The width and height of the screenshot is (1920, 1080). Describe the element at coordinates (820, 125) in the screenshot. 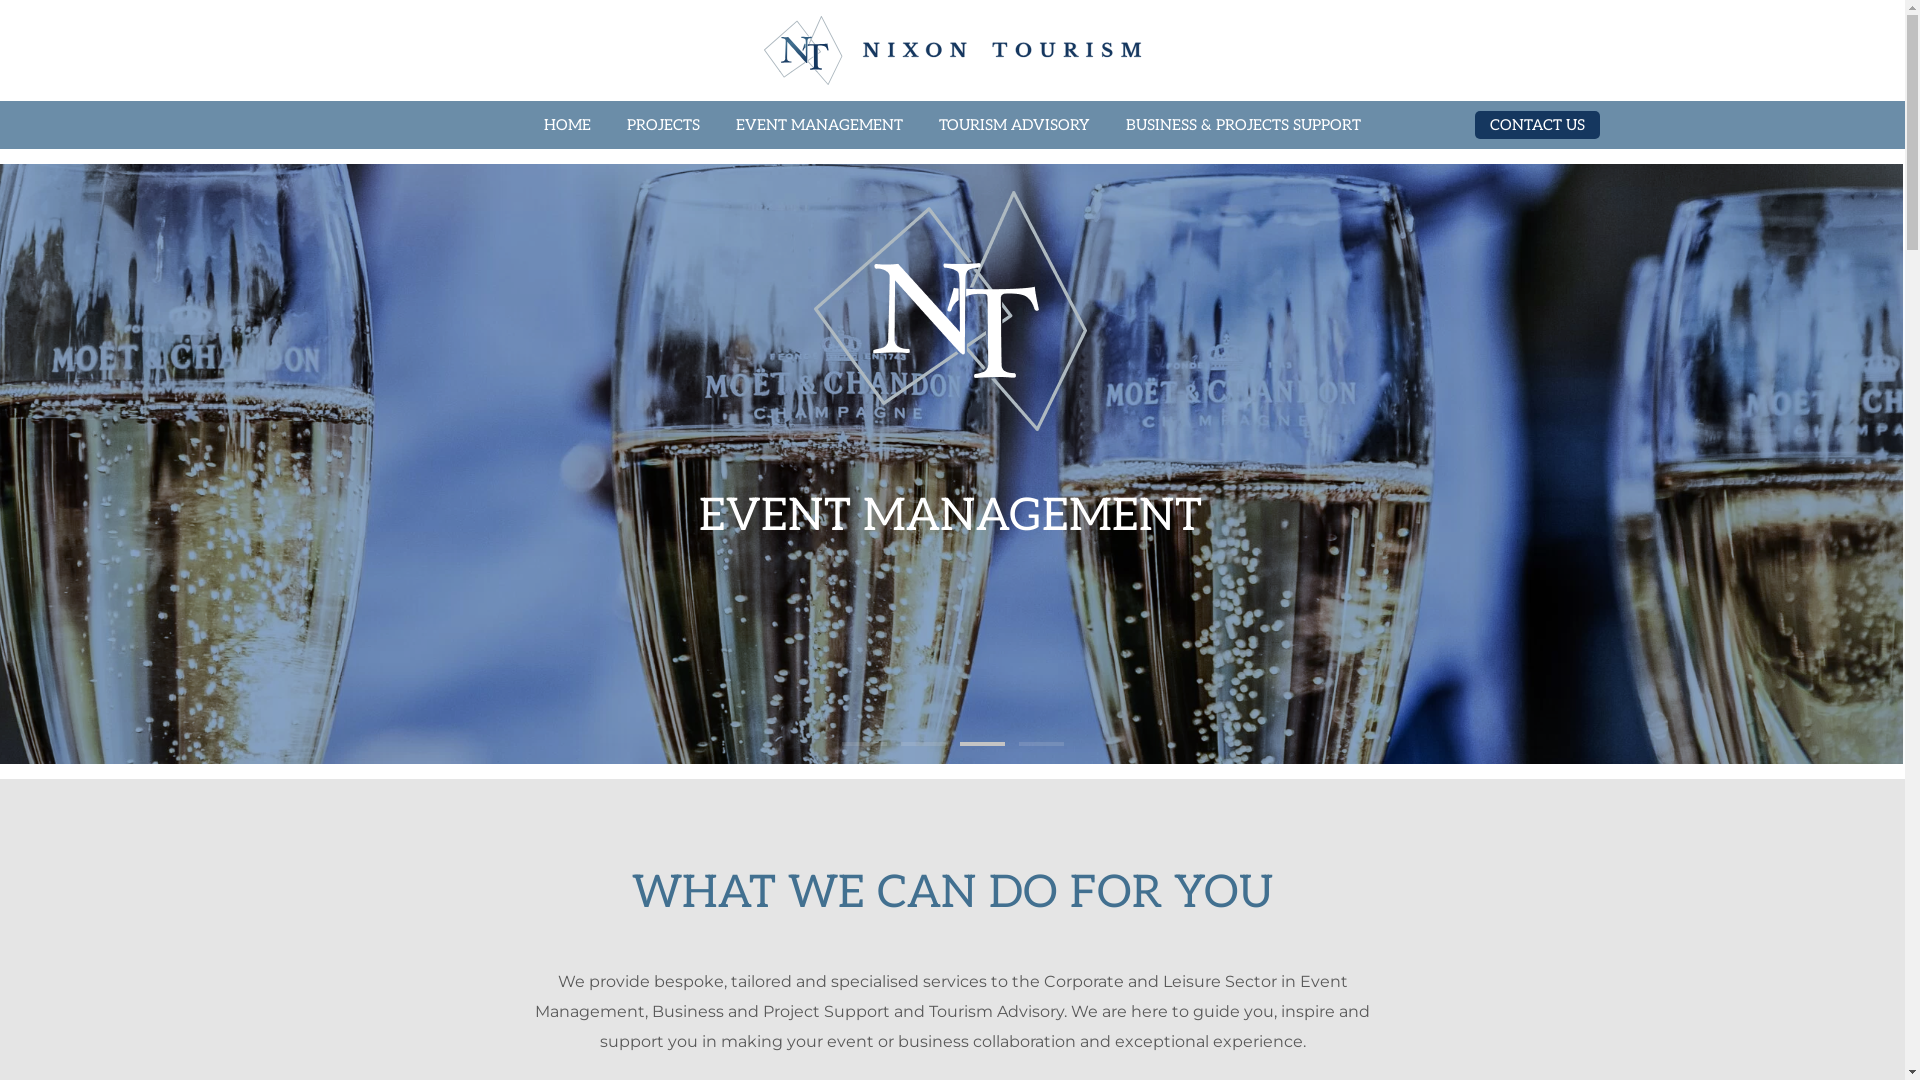

I see `EVENT MANAGEMENT` at that location.